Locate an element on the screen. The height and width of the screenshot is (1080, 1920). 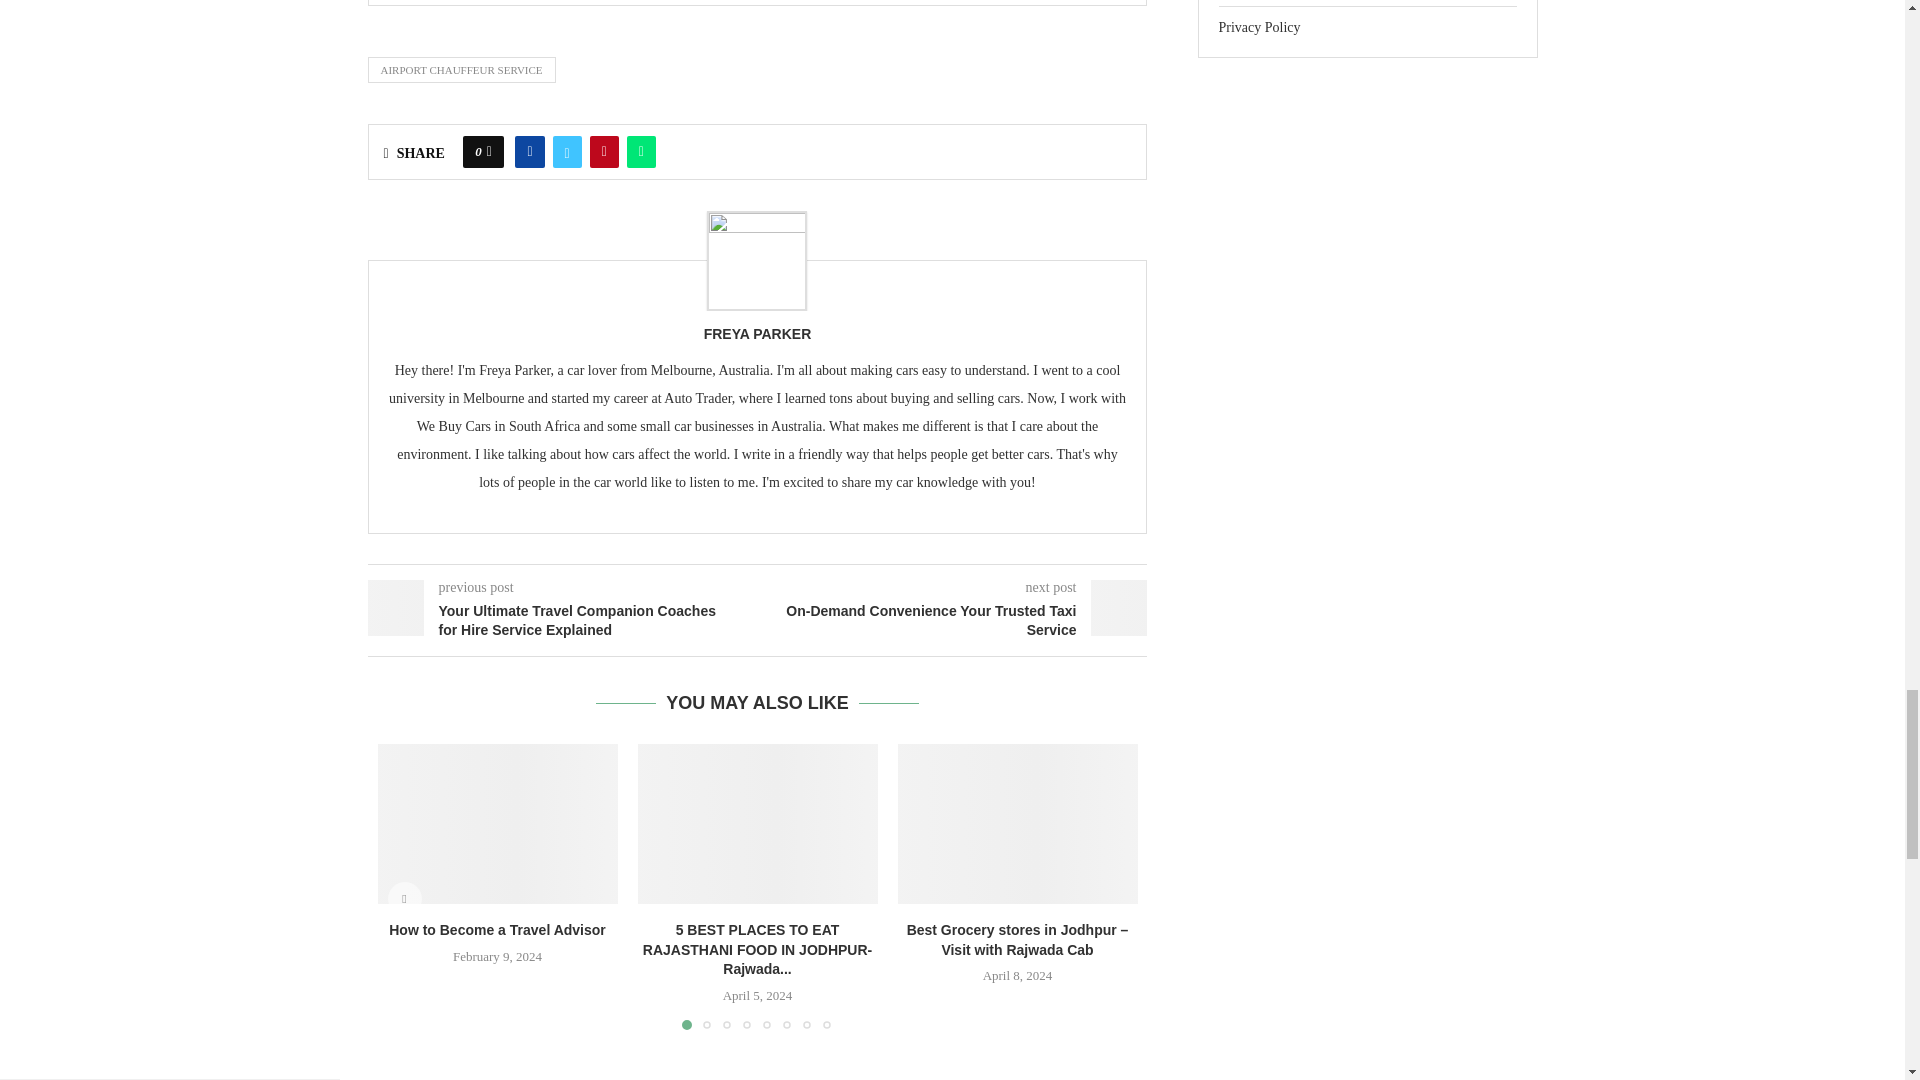
Author Freya Parker is located at coordinates (758, 334).